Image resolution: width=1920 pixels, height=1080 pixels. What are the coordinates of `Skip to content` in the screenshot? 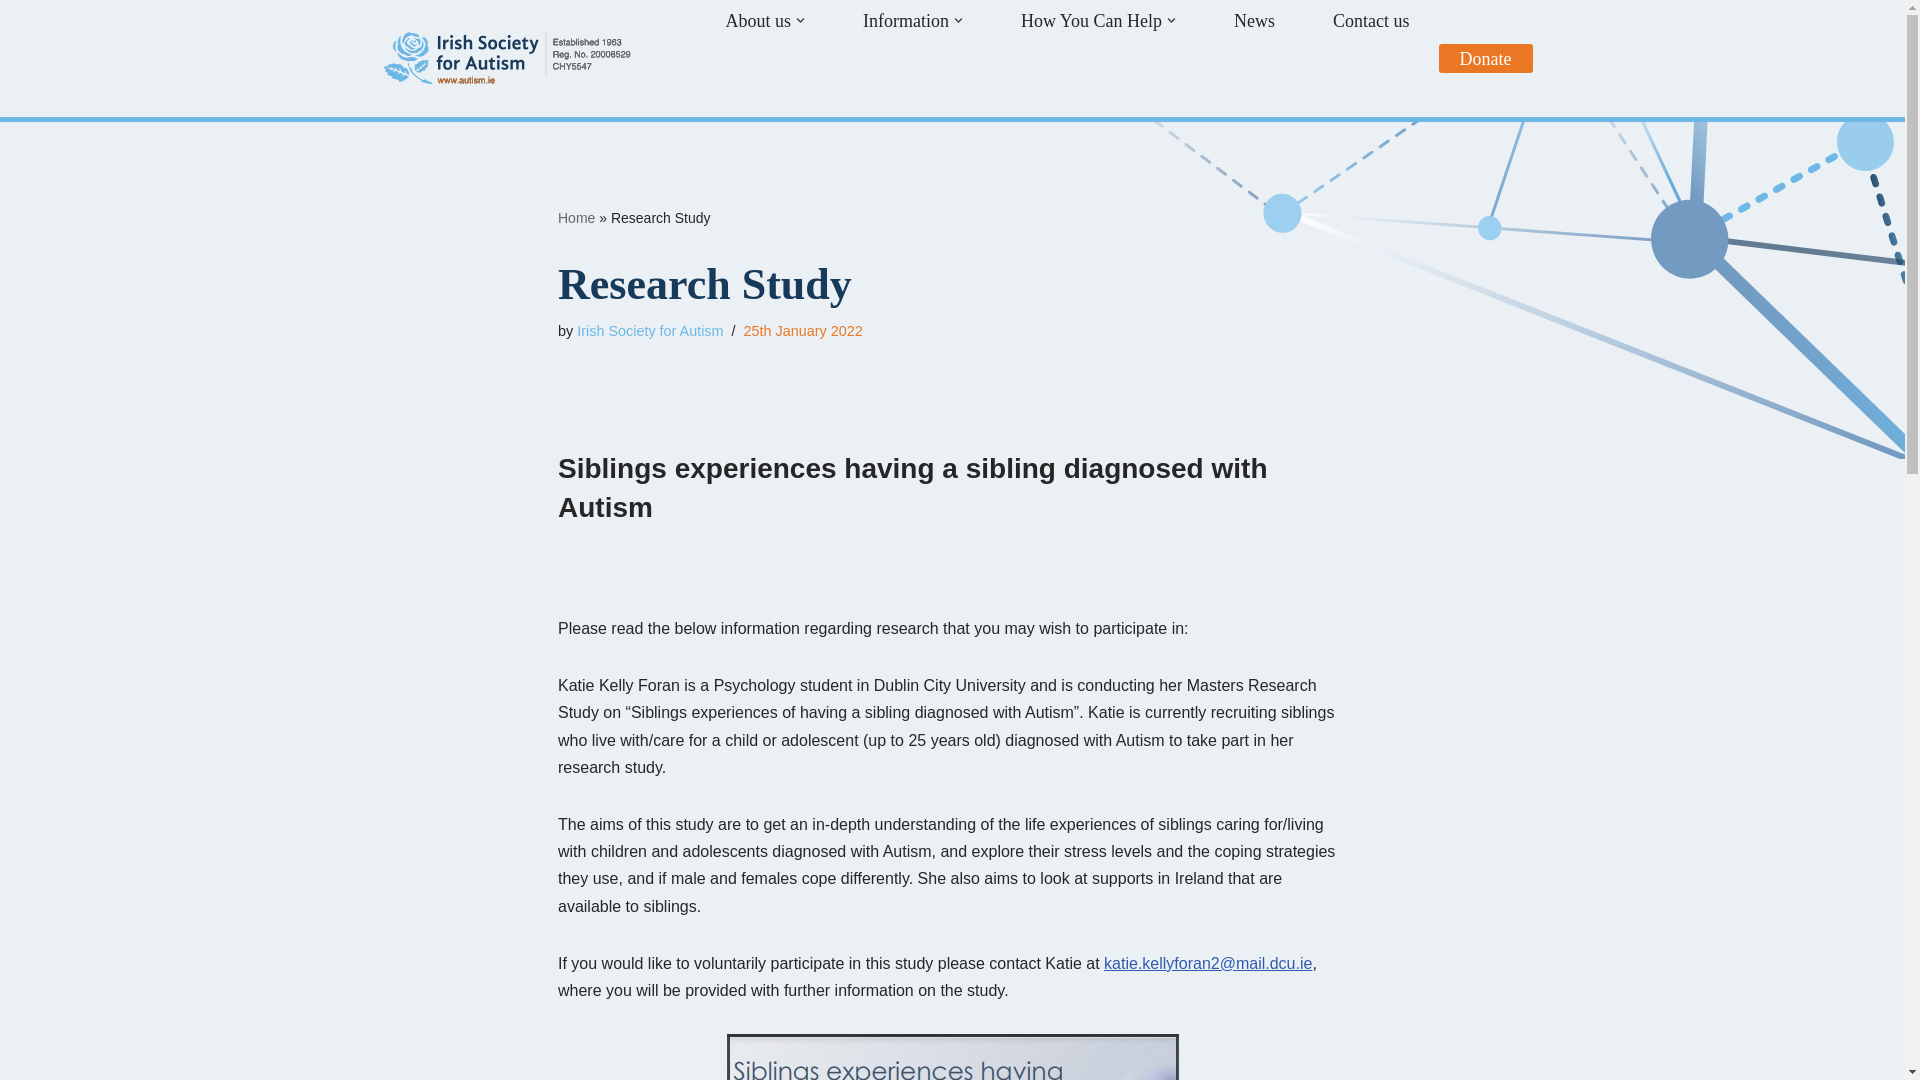 It's located at (15, 42).